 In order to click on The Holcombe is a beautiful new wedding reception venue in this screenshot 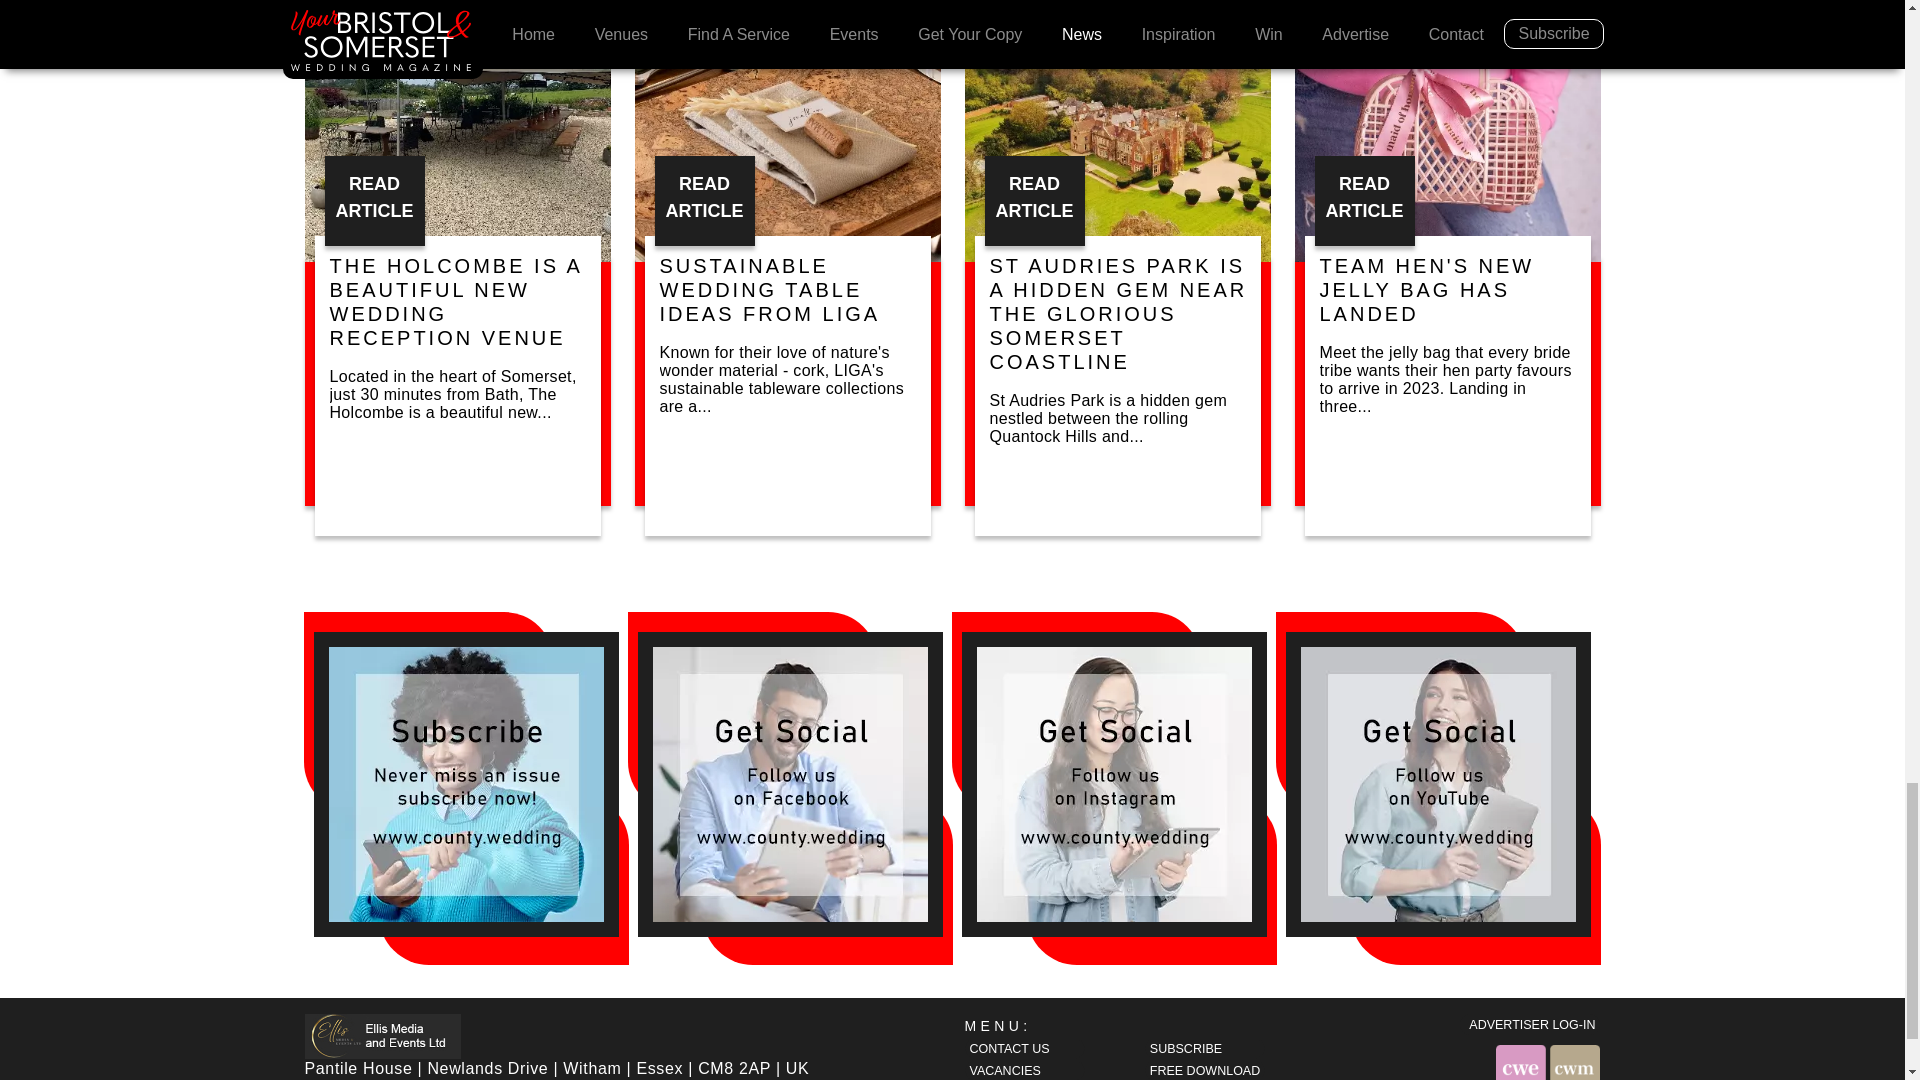, I will do `click(456, 131)`.